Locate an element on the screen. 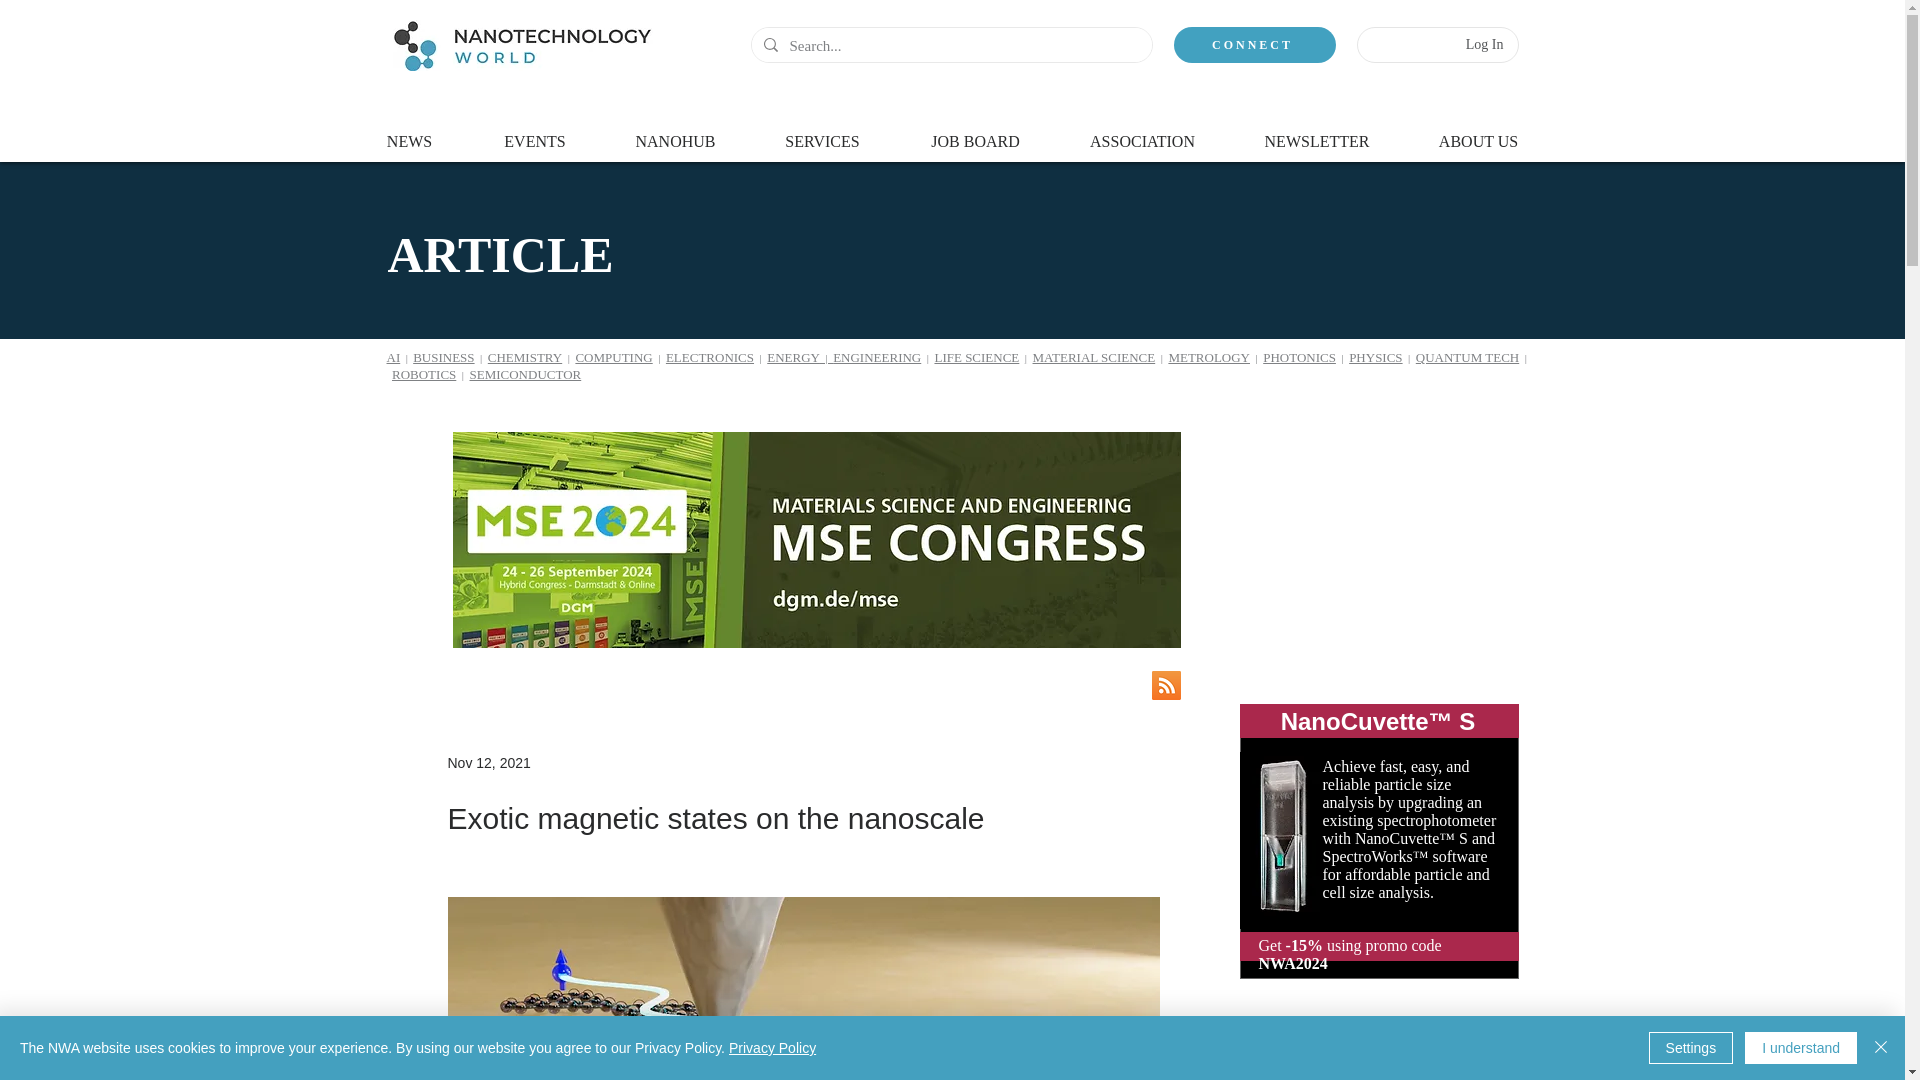  AI is located at coordinates (392, 357).